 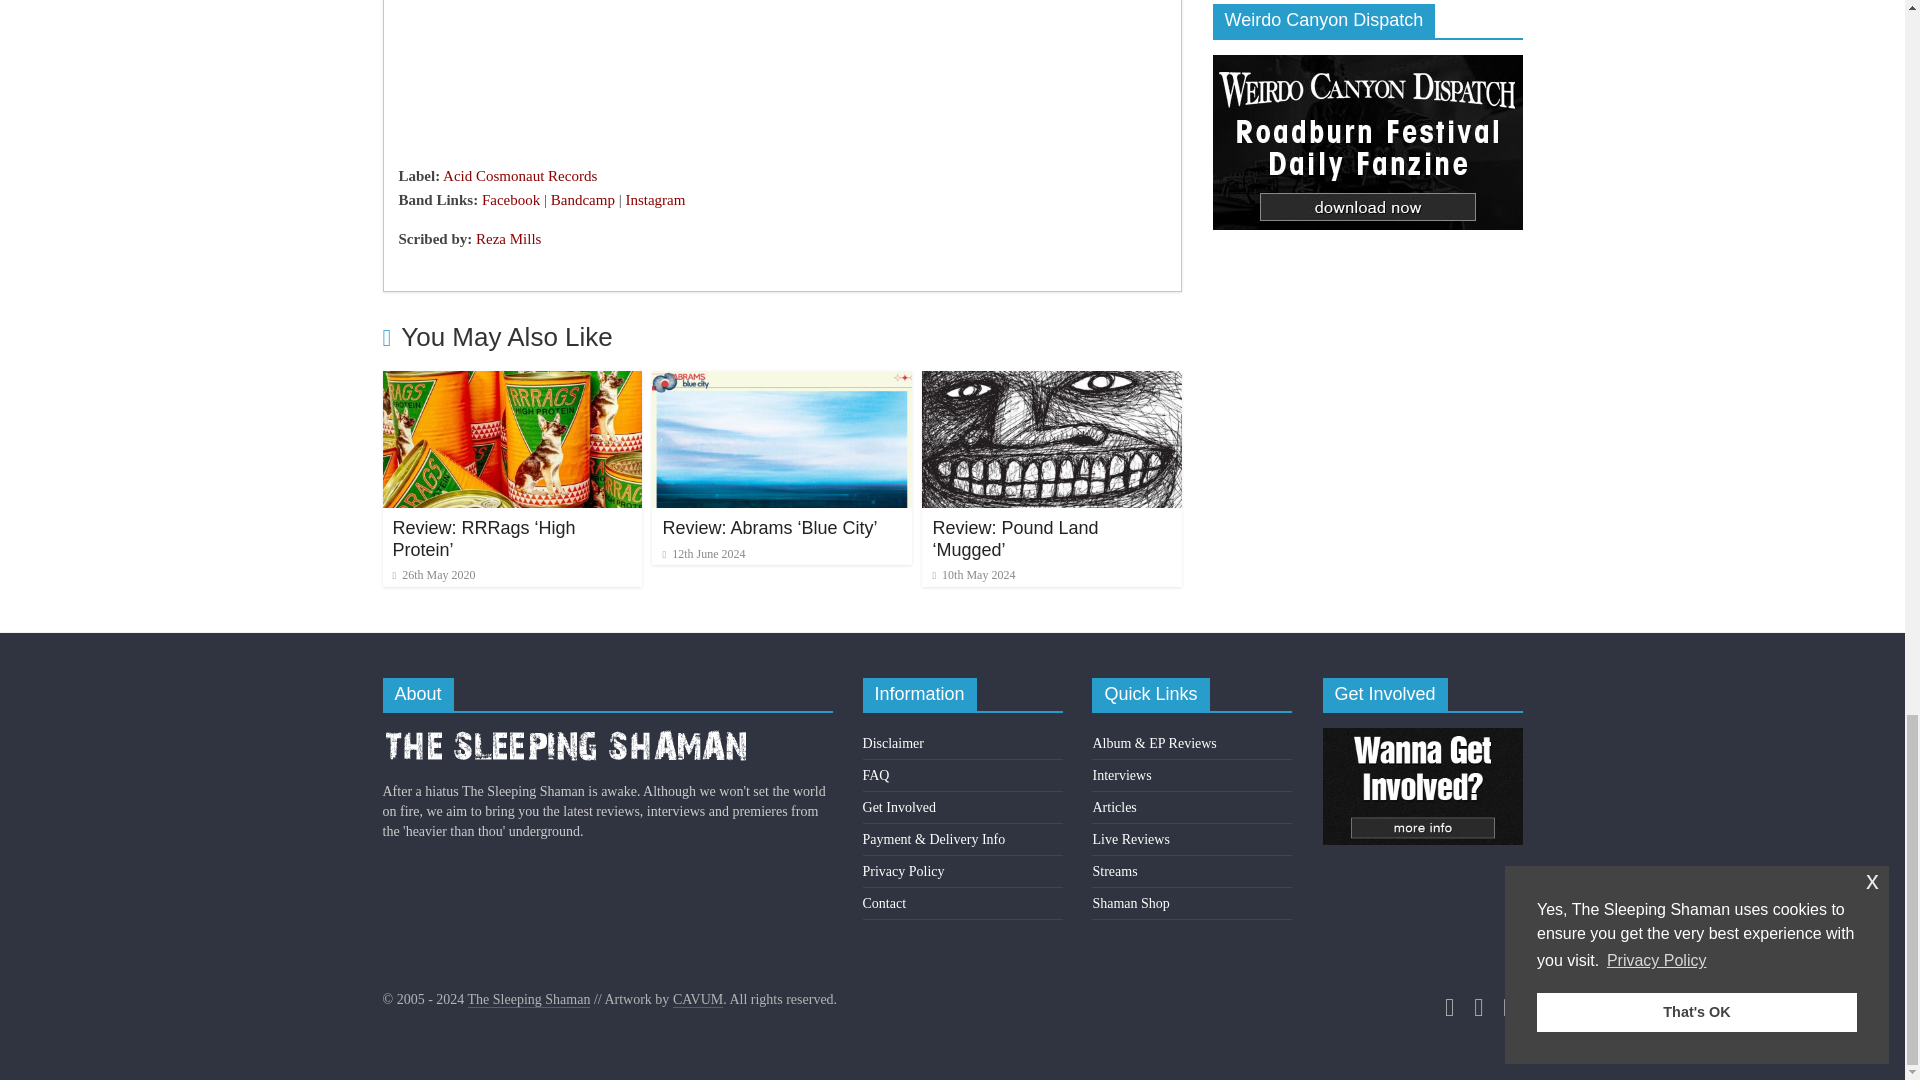 I want to click on 12:00 pm, so click(x=432, y=575).